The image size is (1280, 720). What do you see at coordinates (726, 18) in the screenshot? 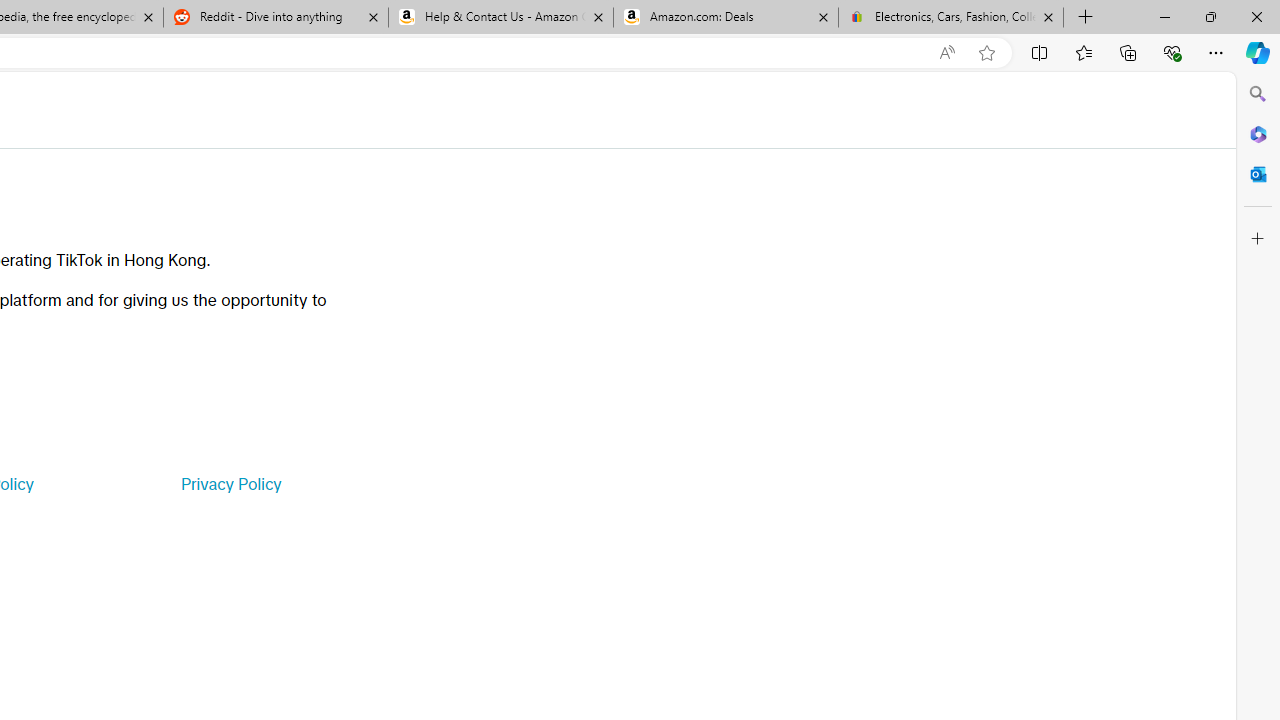
I see `Amazon.com: Deals` at bounding box center [726, 18].